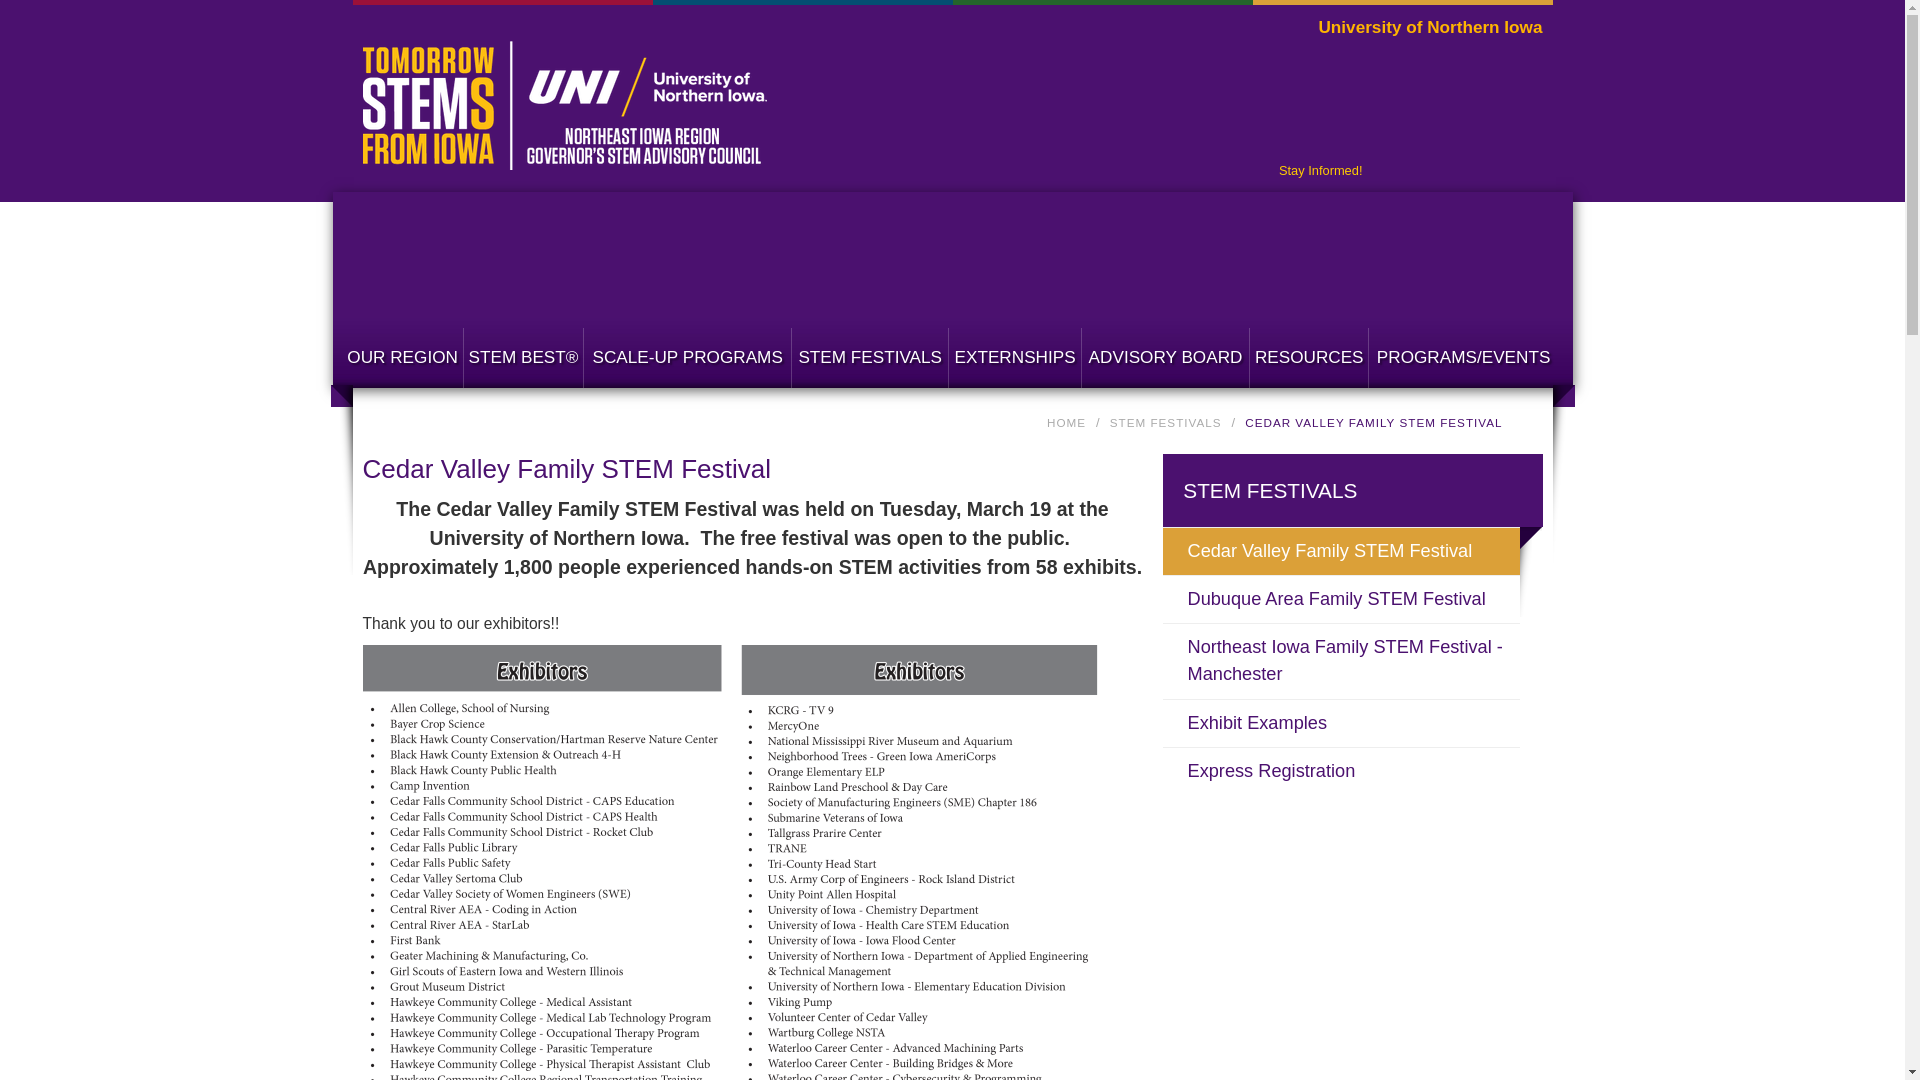 Image resolution: width=1920 pixels, height=1080 pixels. I want to click on Skip to main content, so click(916, 2).